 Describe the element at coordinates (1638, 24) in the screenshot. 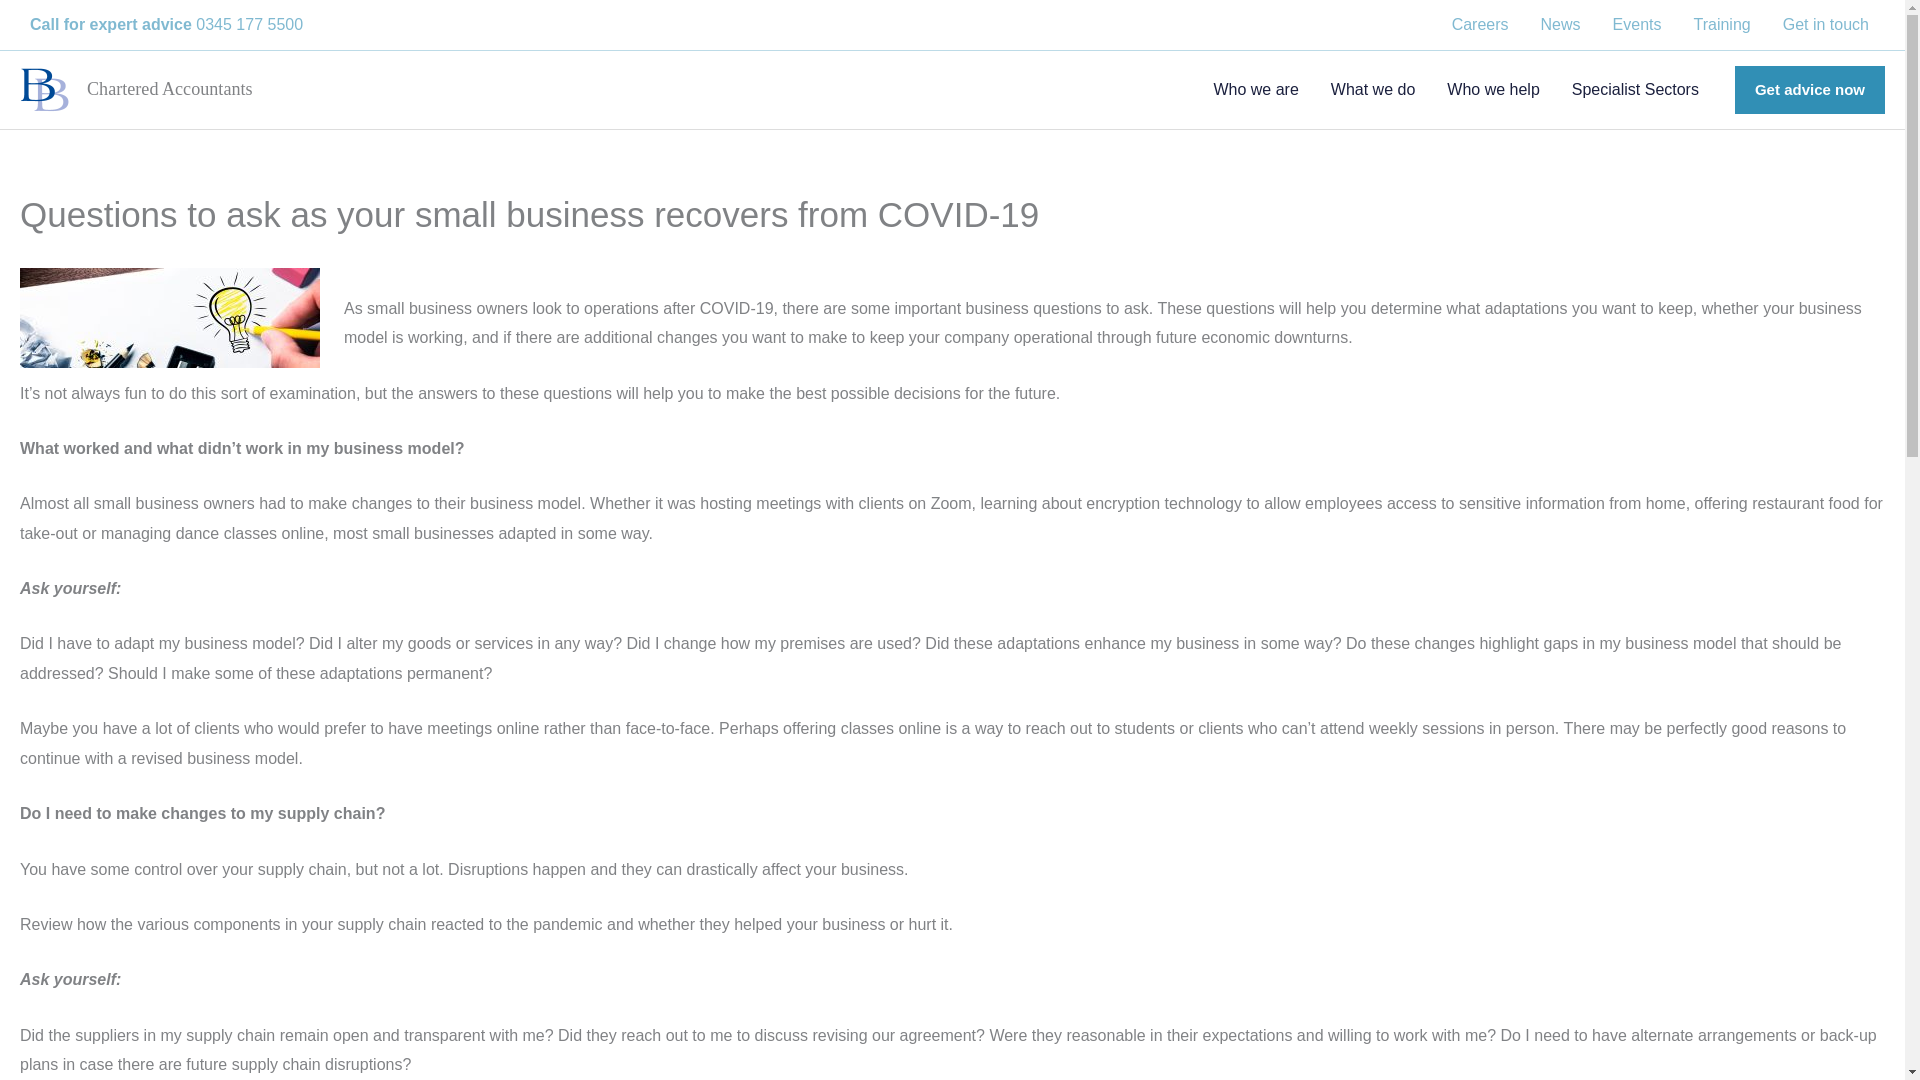

I see `Events` at that location.